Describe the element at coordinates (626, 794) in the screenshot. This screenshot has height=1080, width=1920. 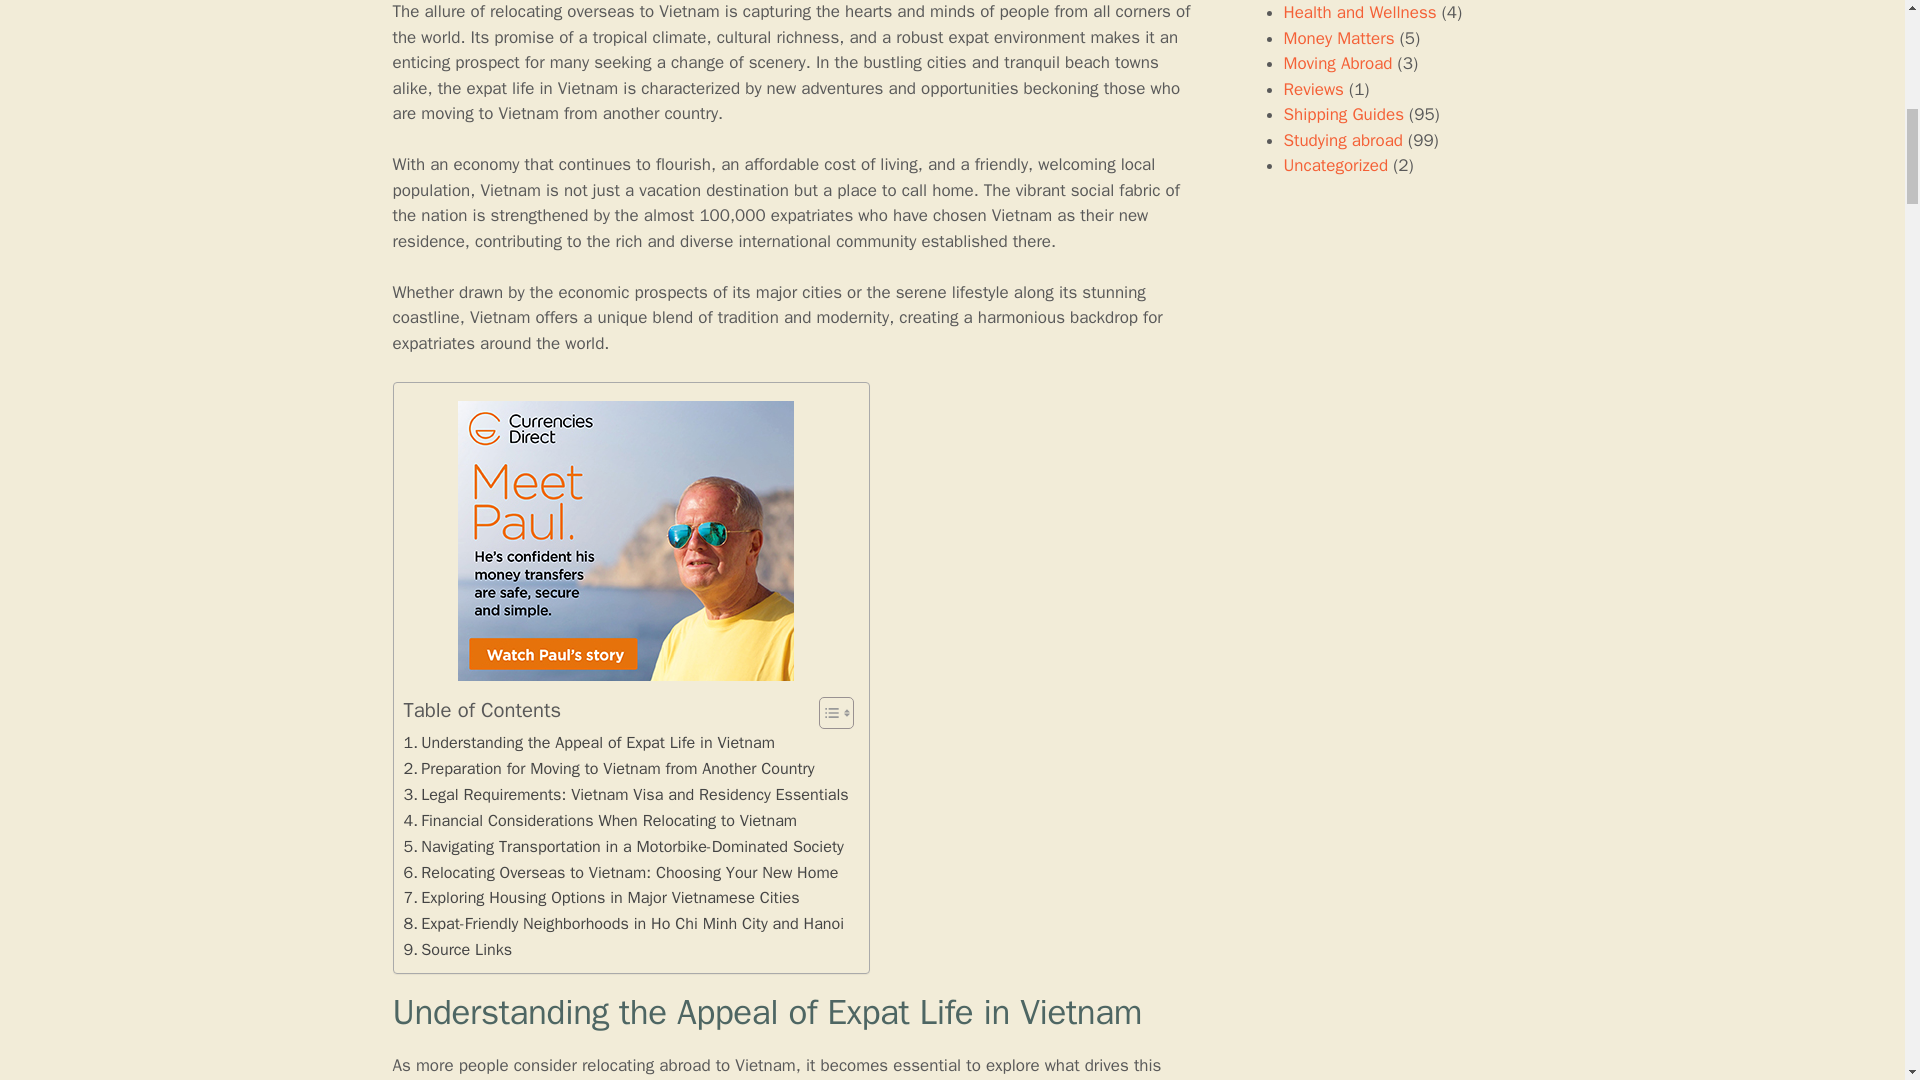
I see `Legal Requirements: Vietnam Visa and Residency Essentials` at that location.